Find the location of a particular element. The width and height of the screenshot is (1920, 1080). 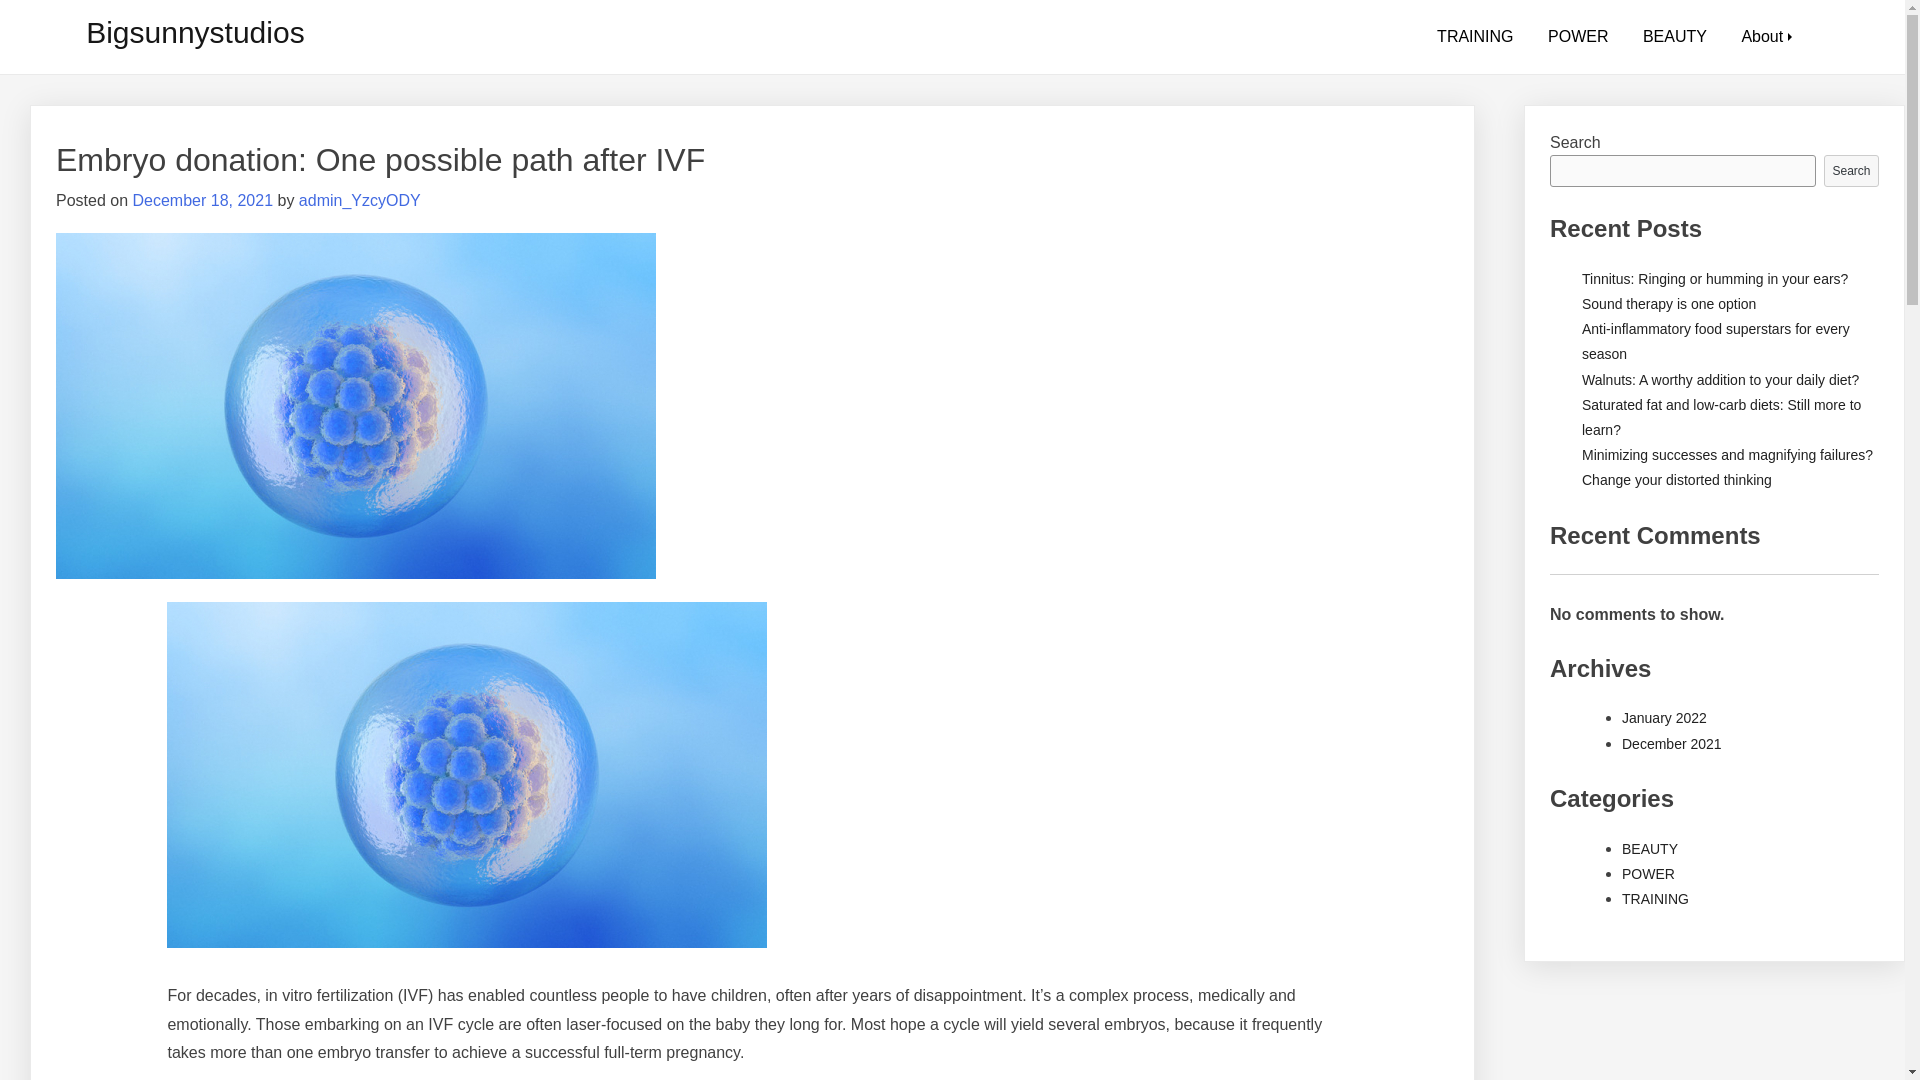

Bigsunnystudios is located at coordinates (194, 32).